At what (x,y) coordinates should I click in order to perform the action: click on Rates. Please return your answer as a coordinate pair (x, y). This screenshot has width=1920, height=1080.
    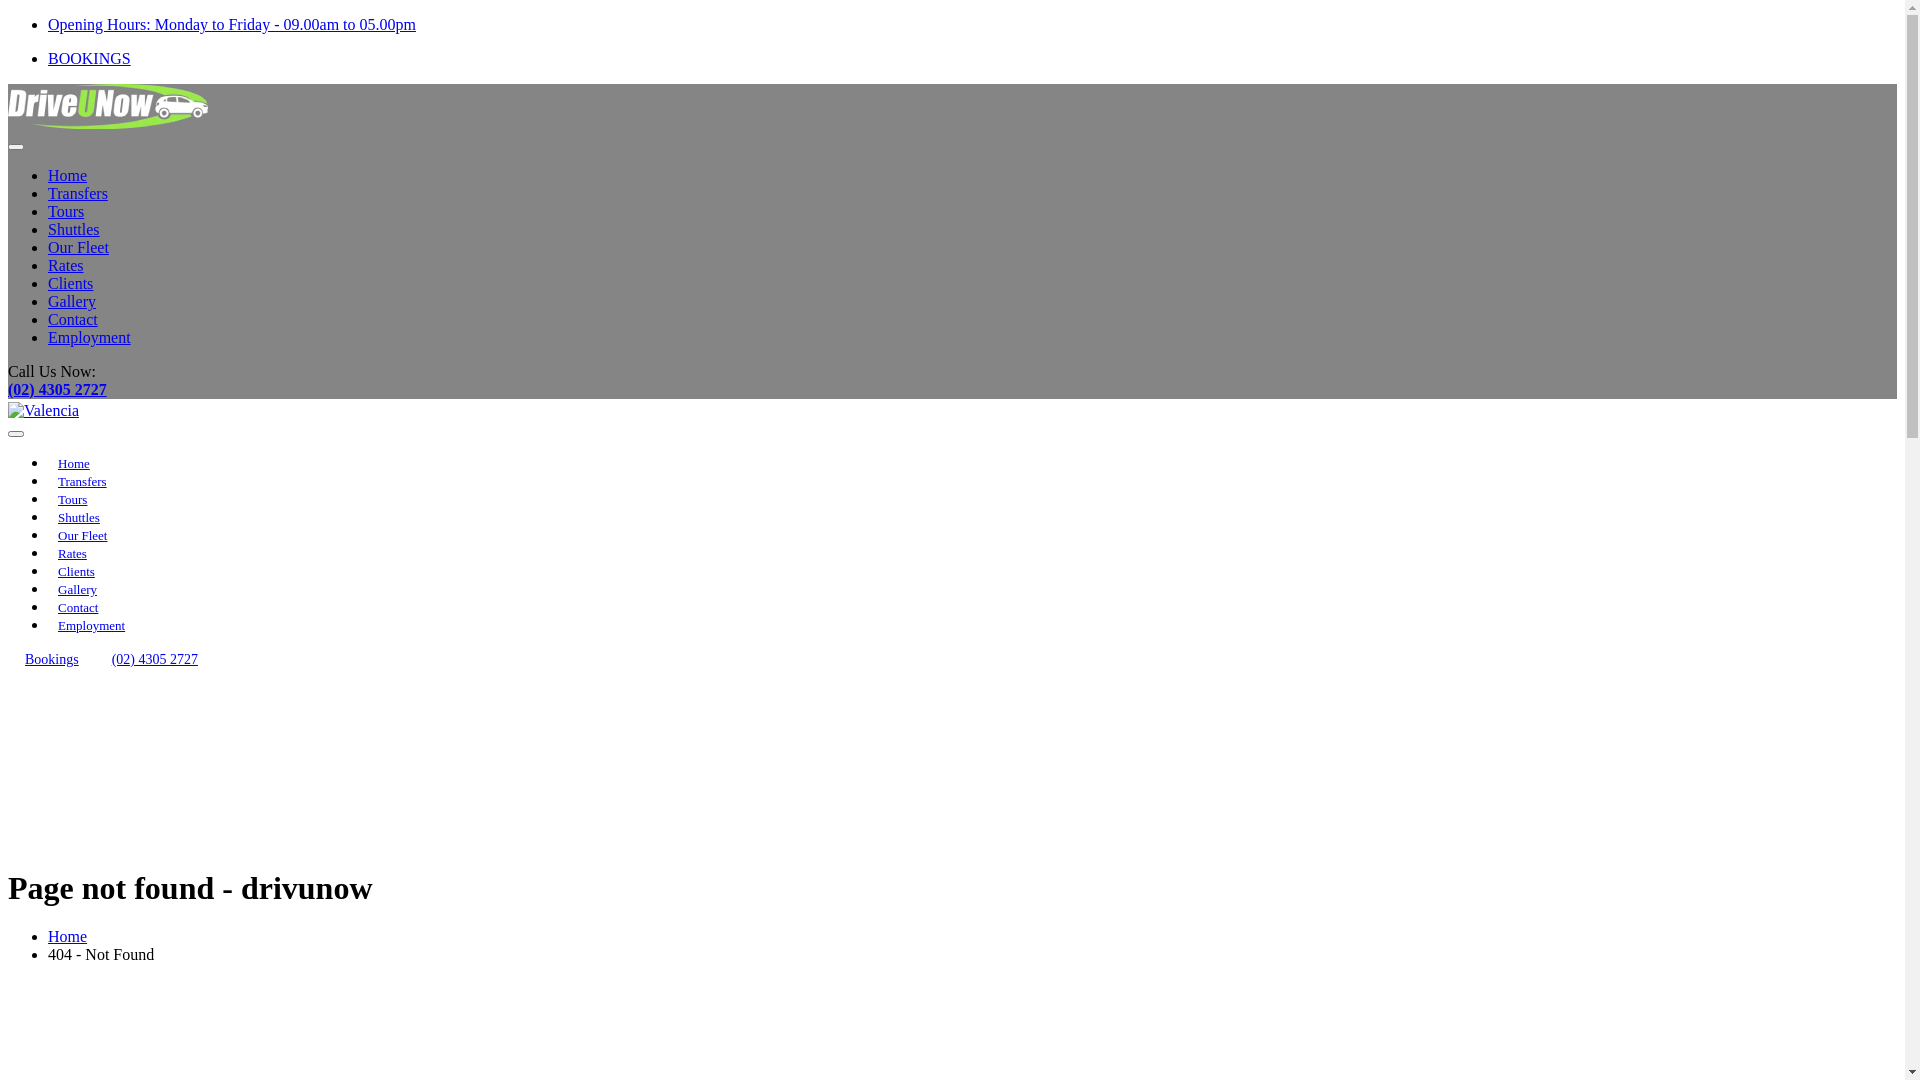
    Looking at the image, I should click on (72, 554).